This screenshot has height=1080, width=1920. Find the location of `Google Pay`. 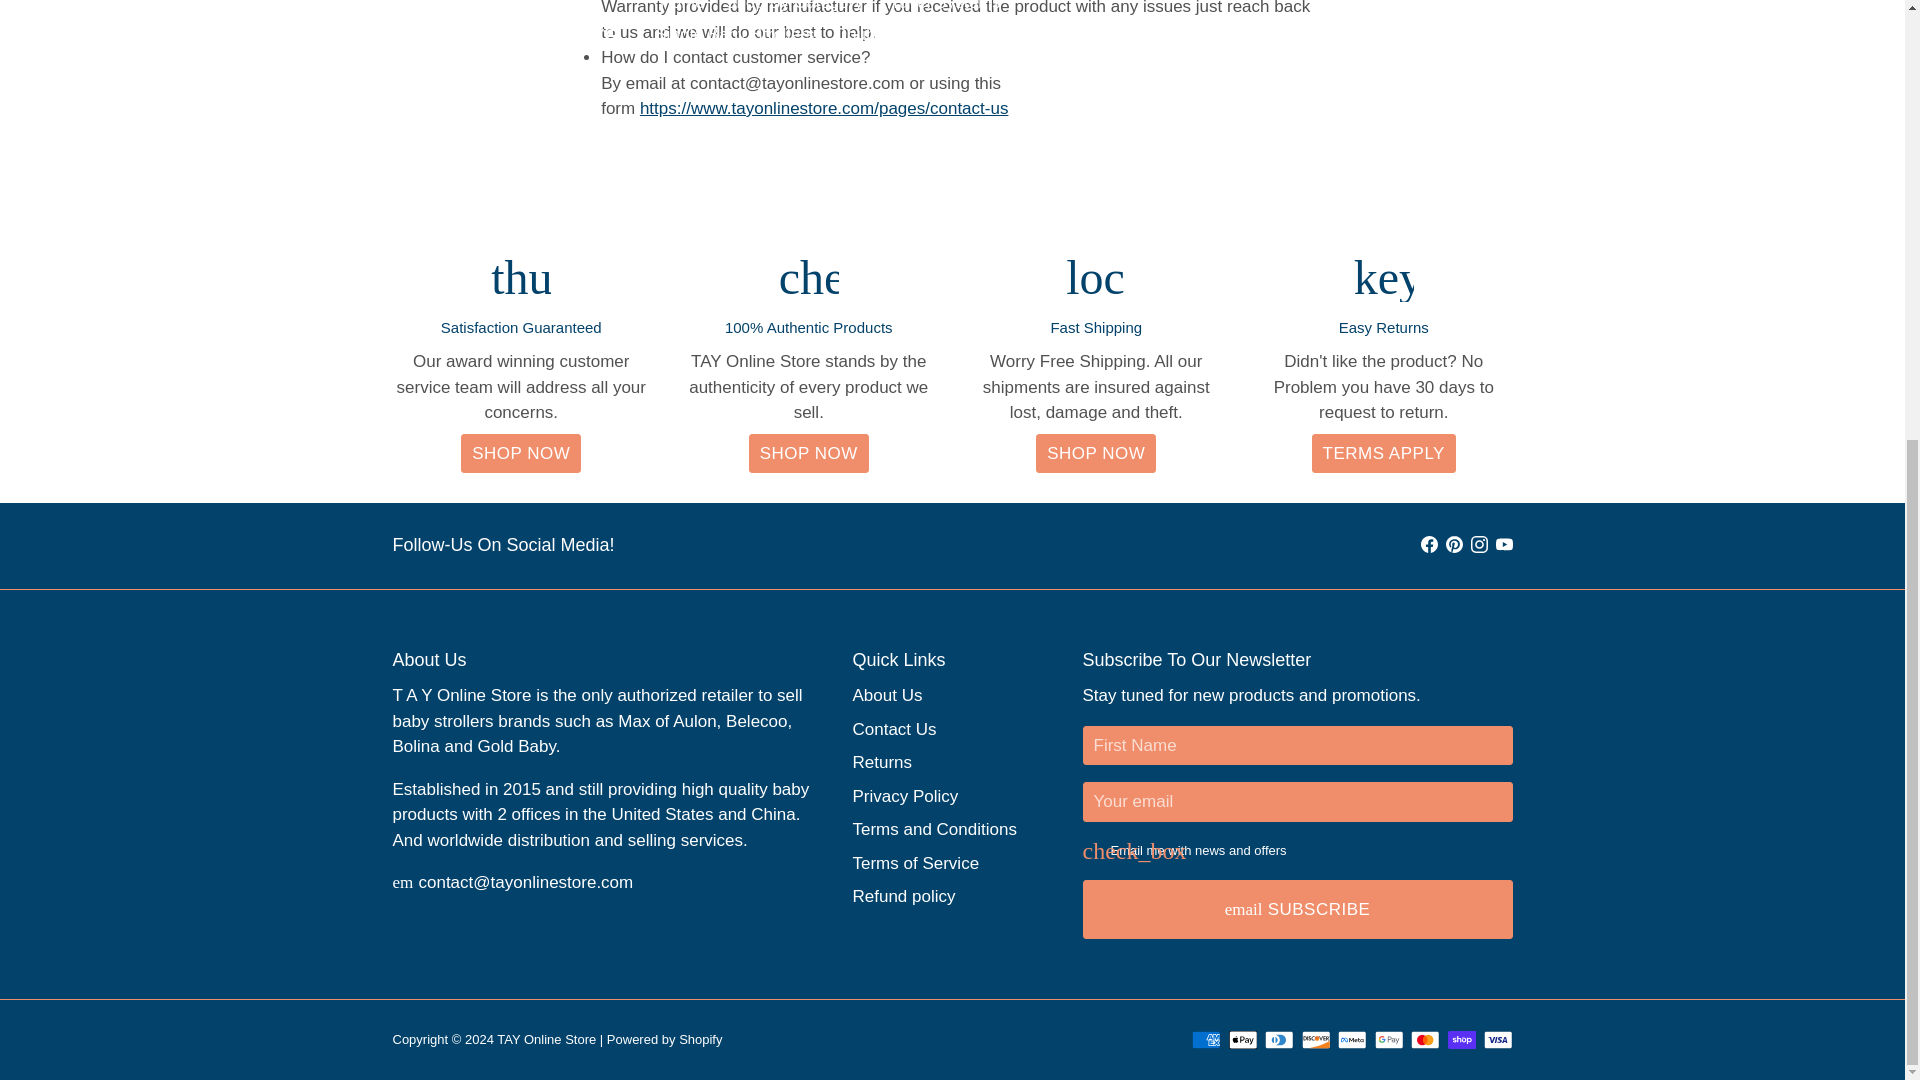

Google Pay is located at coordinates (1388, 1040).